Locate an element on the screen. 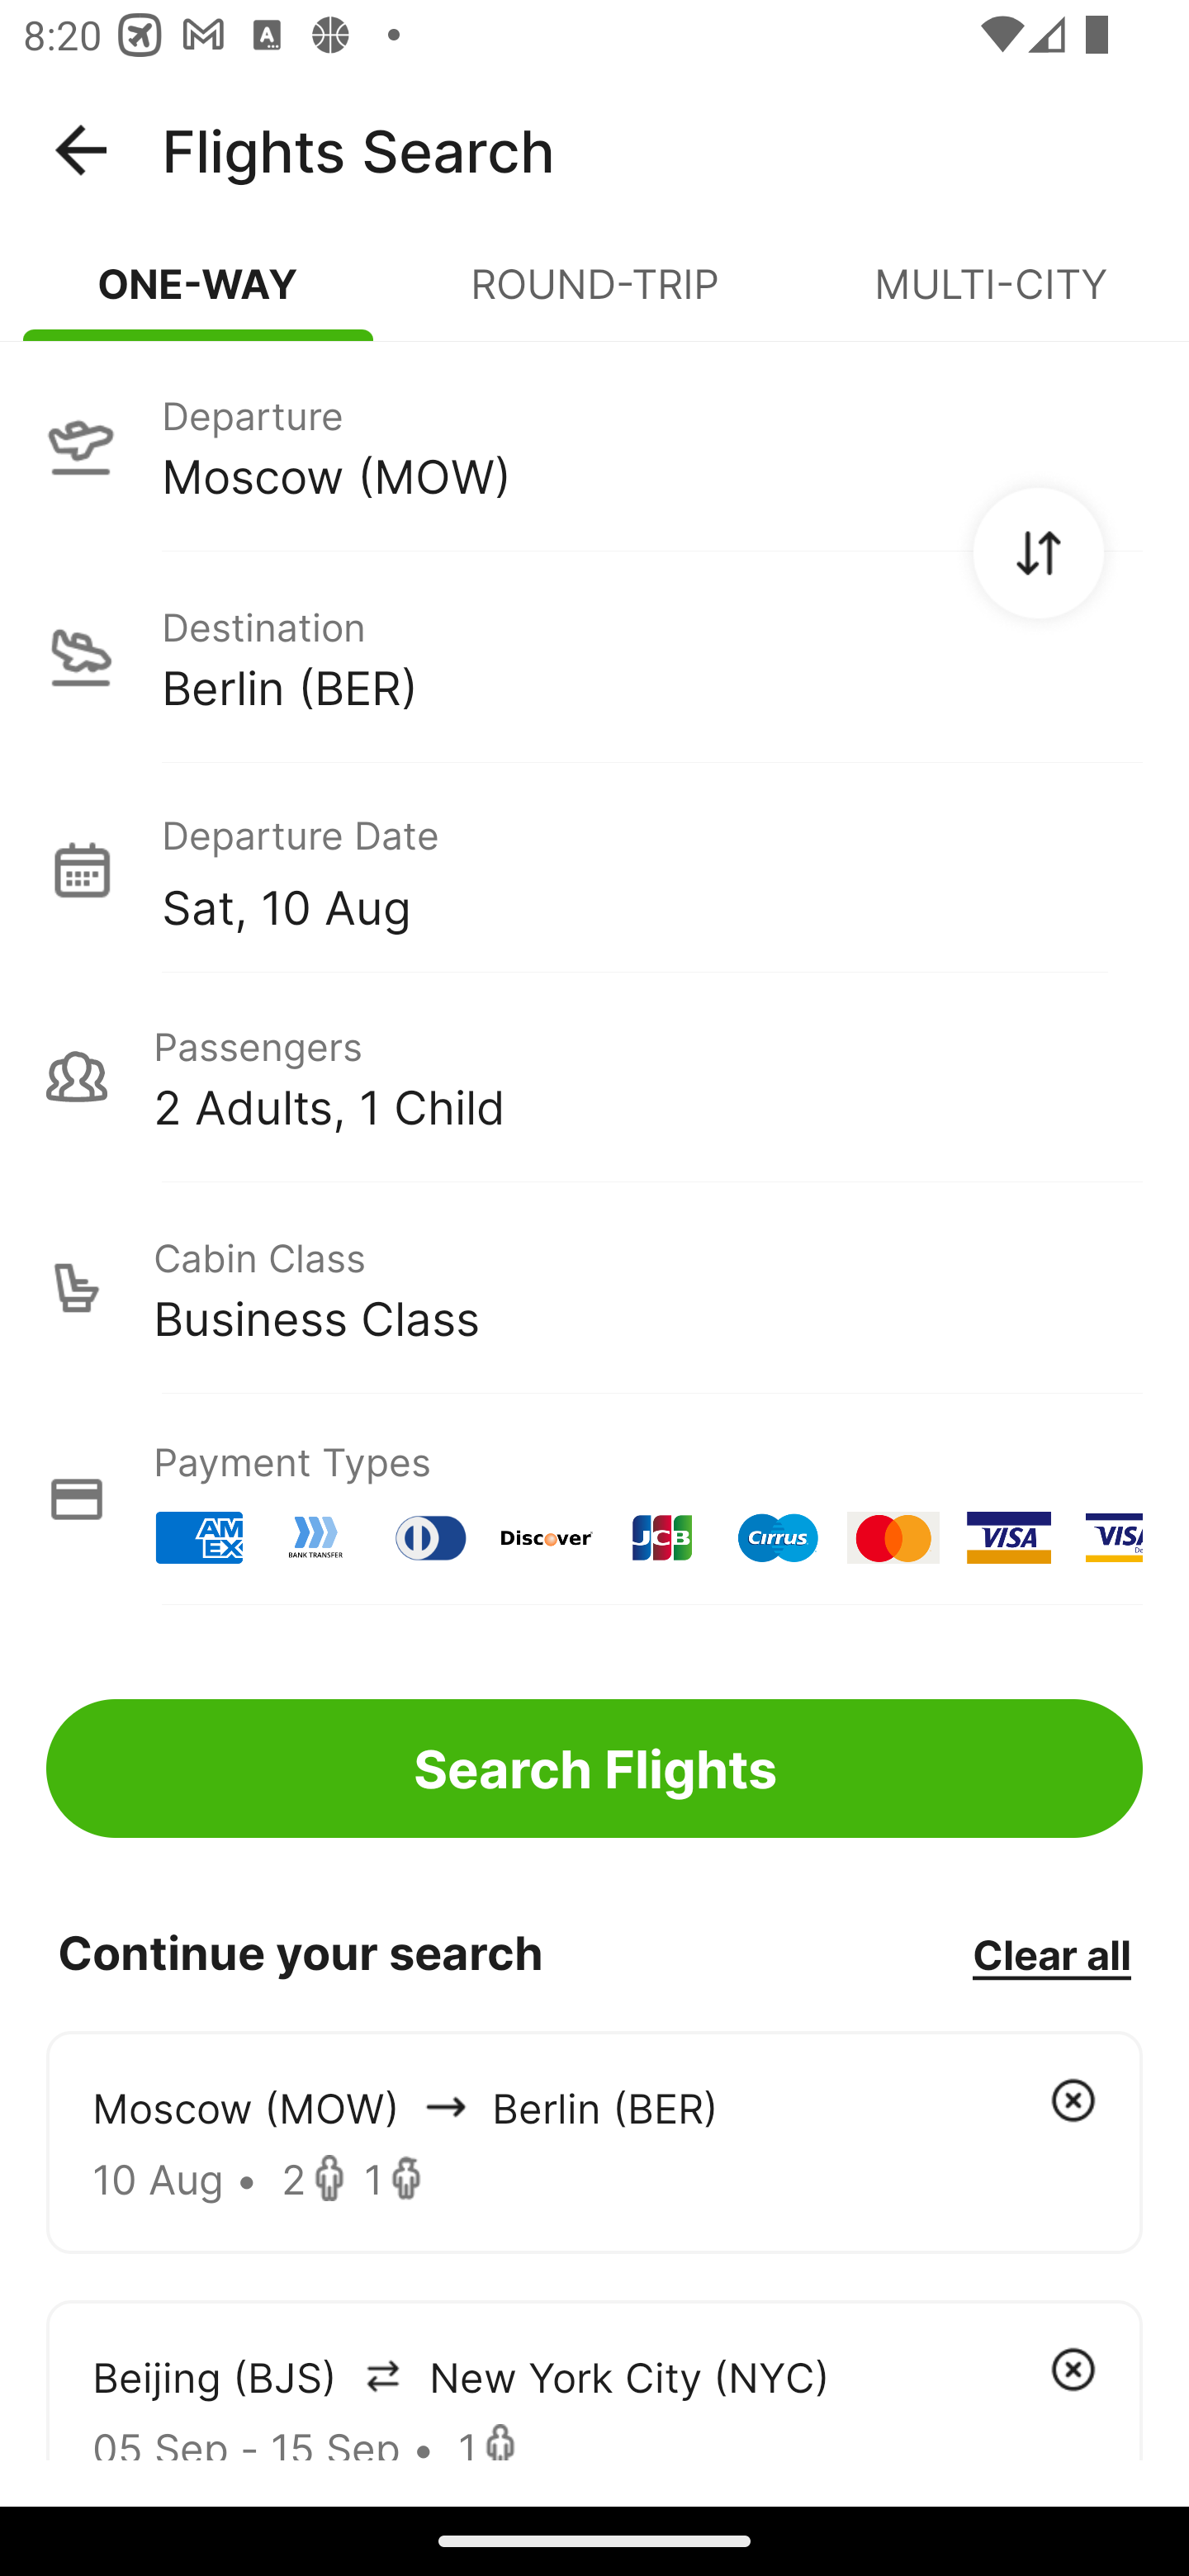 The image size is (1189, 2576). Cabin Class Business Class is located at coordinates (594, 1288).